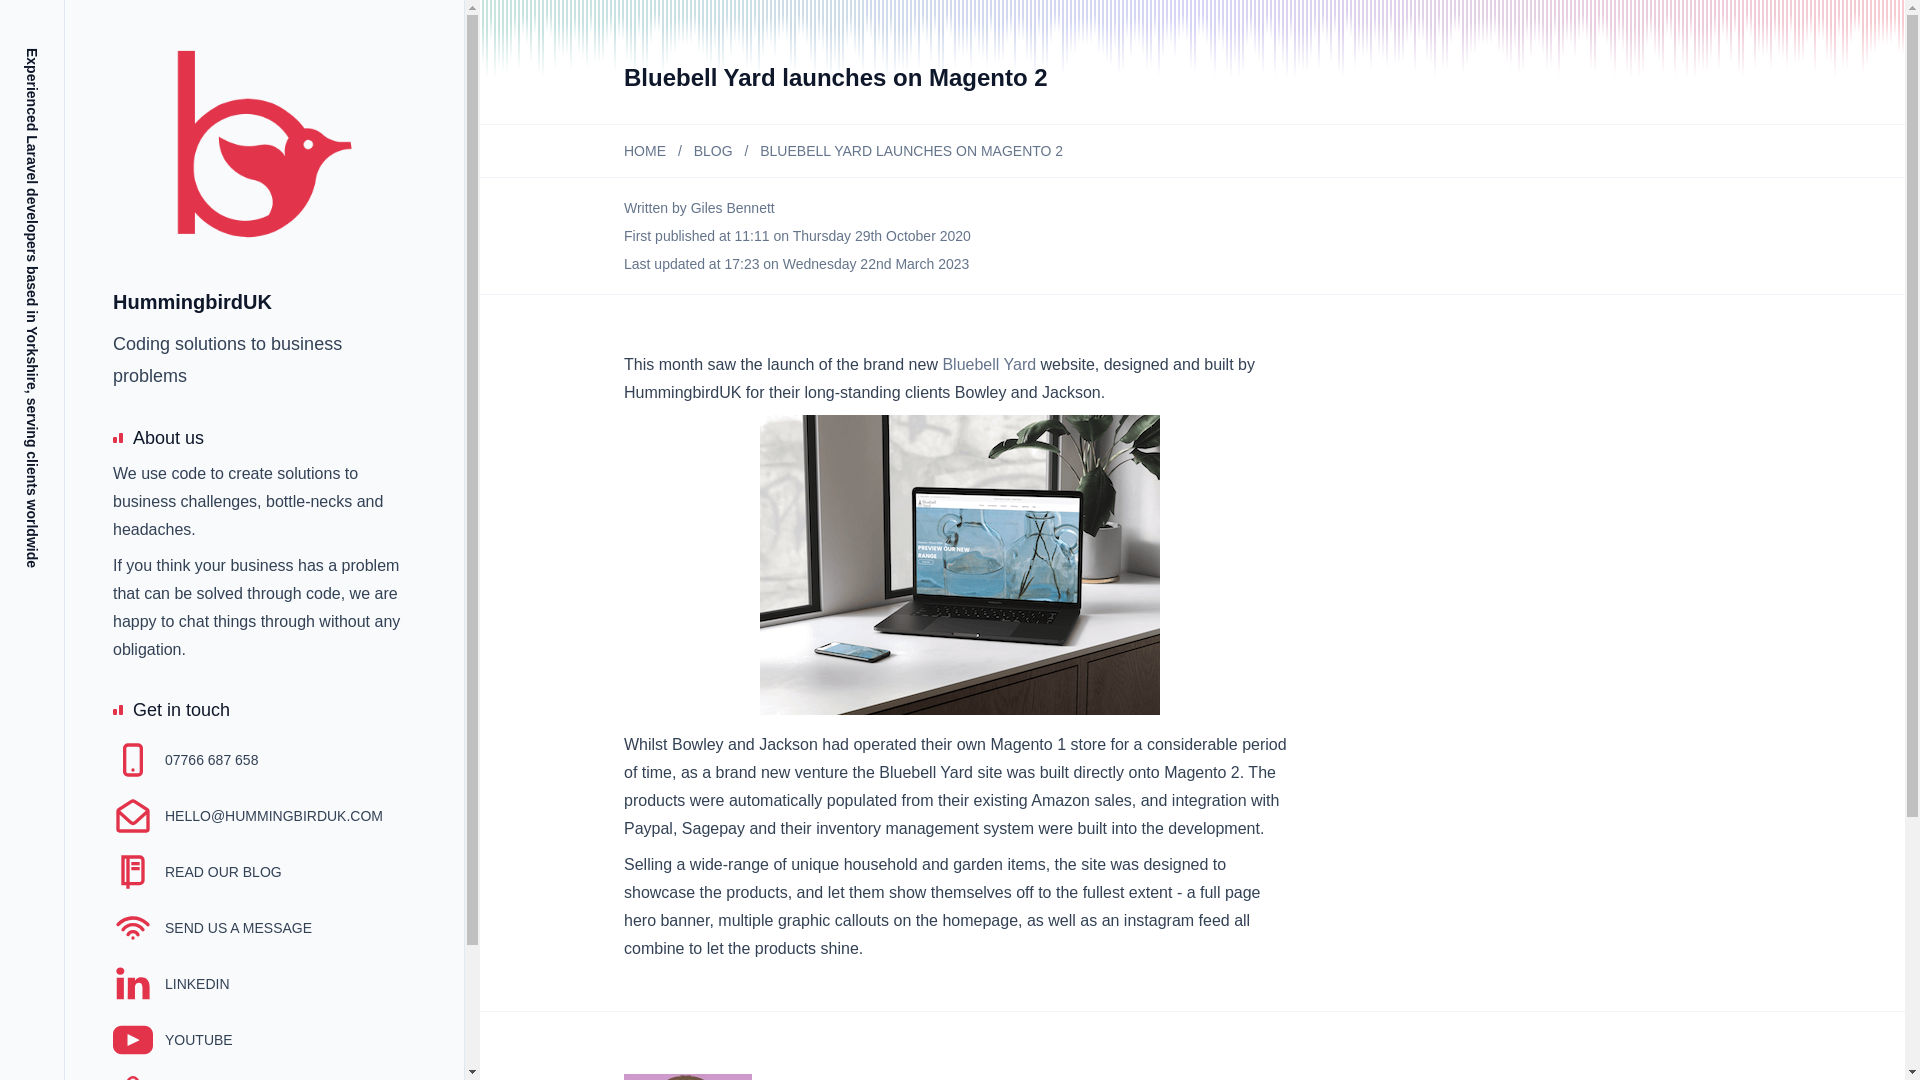 The image size is (1920, 1080). What do you see at coordinates (645, 150) in the screenshot?
I see `HOME` at bounding box center [645, 150].